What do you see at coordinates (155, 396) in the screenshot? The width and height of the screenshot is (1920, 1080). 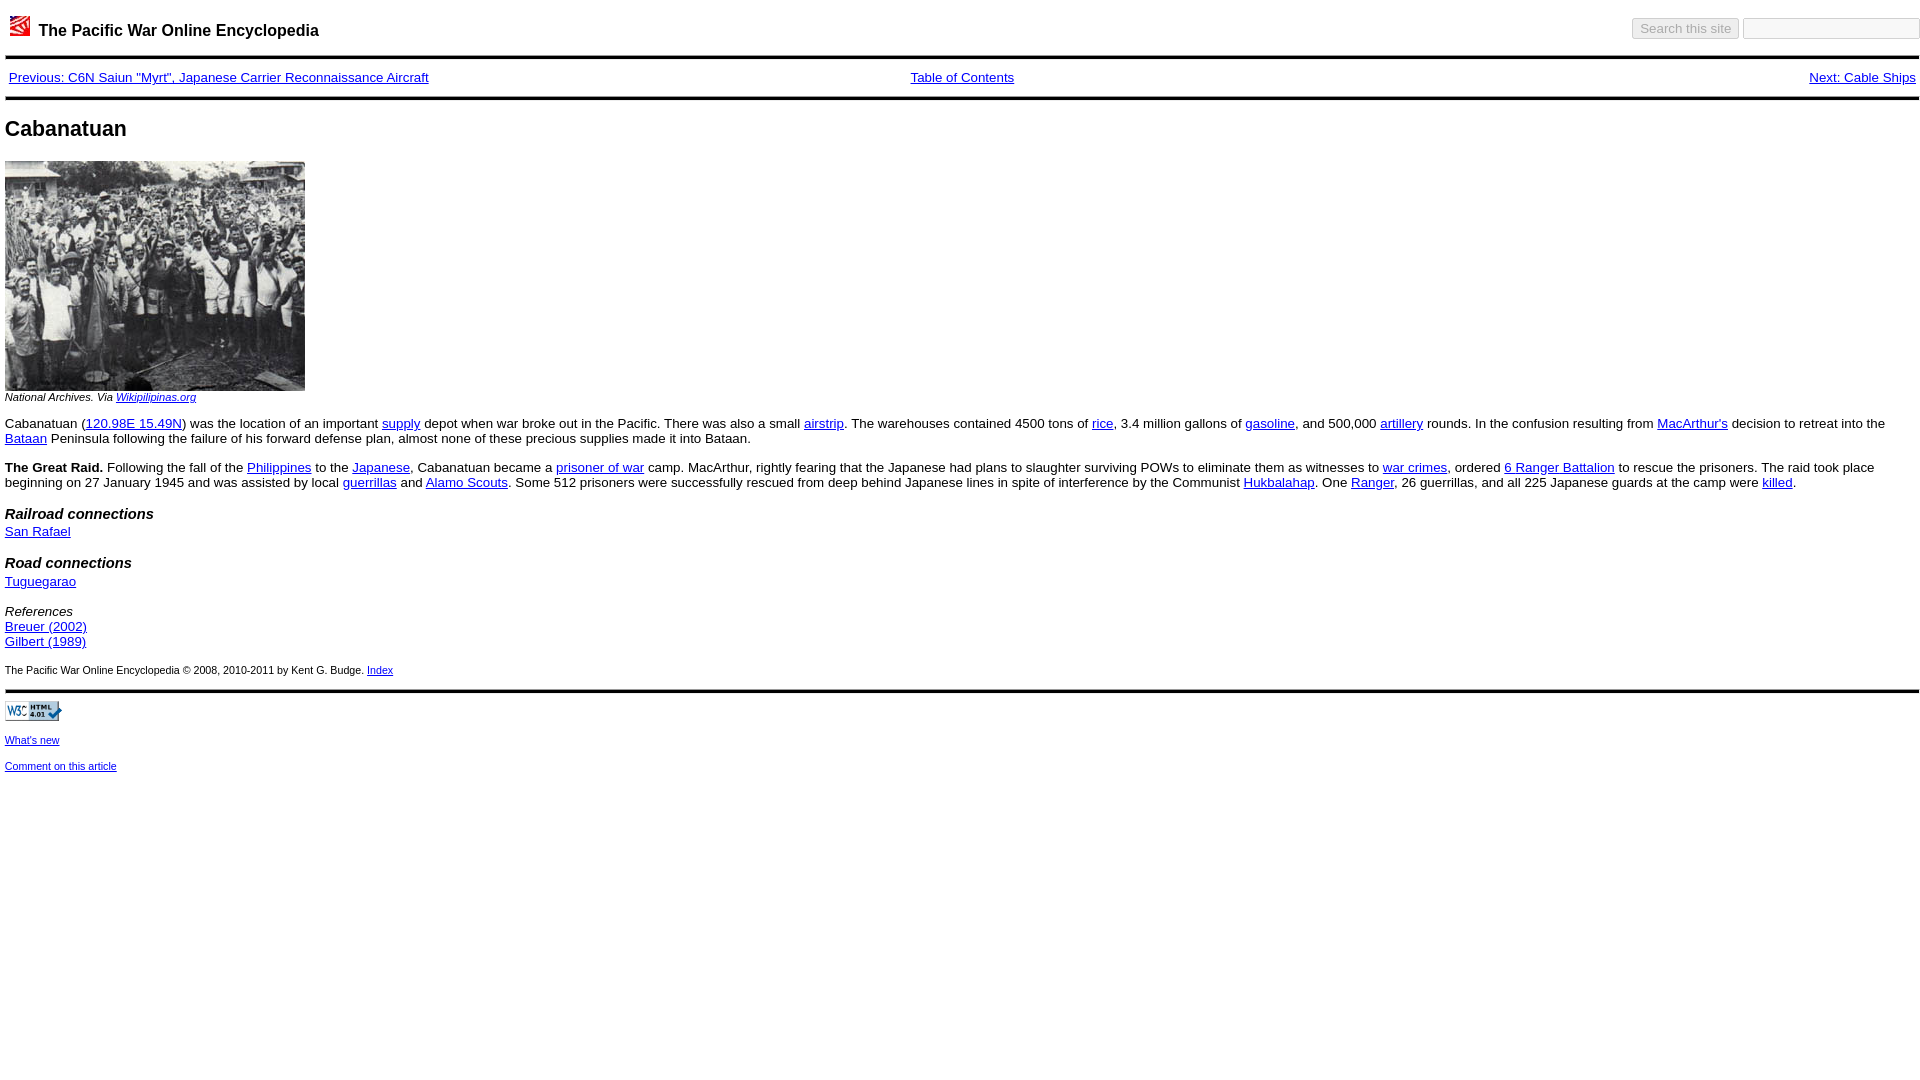 I see `Wikipilipinas.org` at bounding box center [155, 396].